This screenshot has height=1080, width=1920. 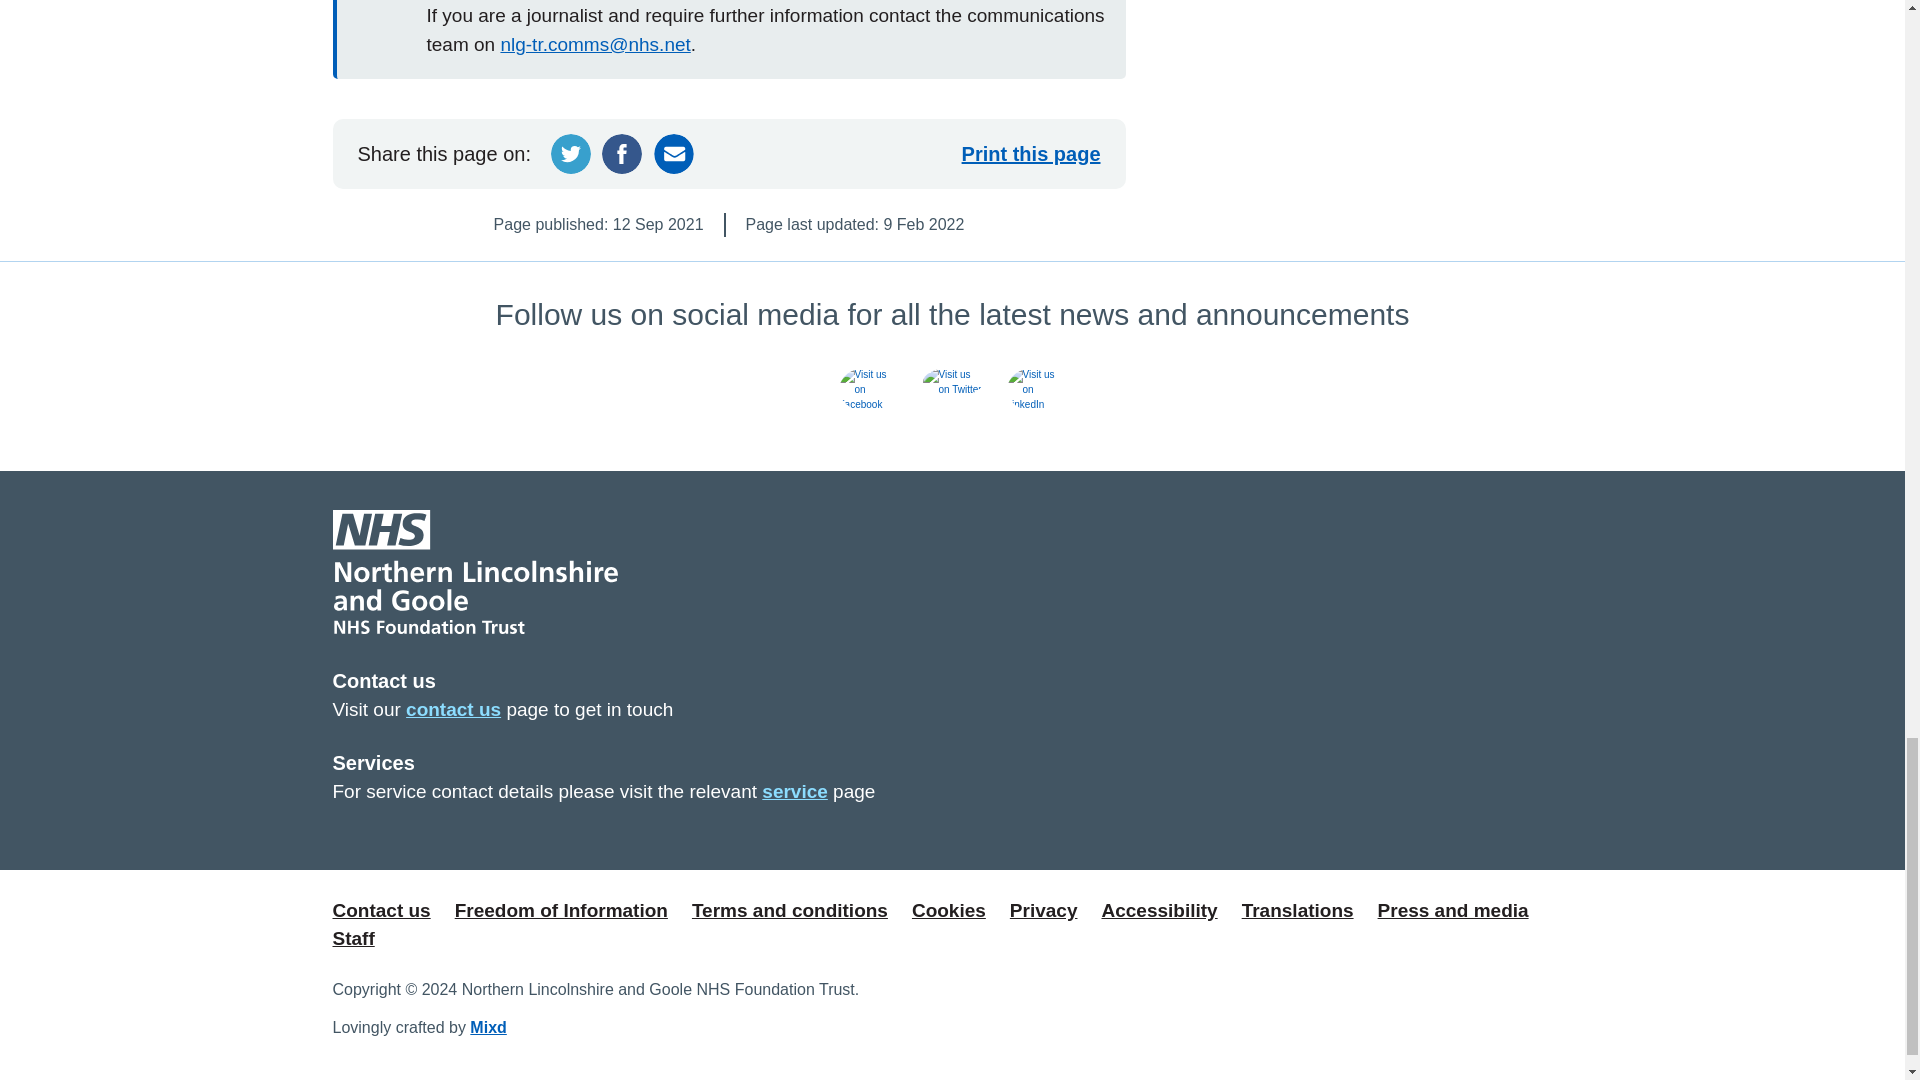 What do you see at coordinates (674, 153) in the screenshot?
I see `Share via Email` at bounding box center [674, 153].